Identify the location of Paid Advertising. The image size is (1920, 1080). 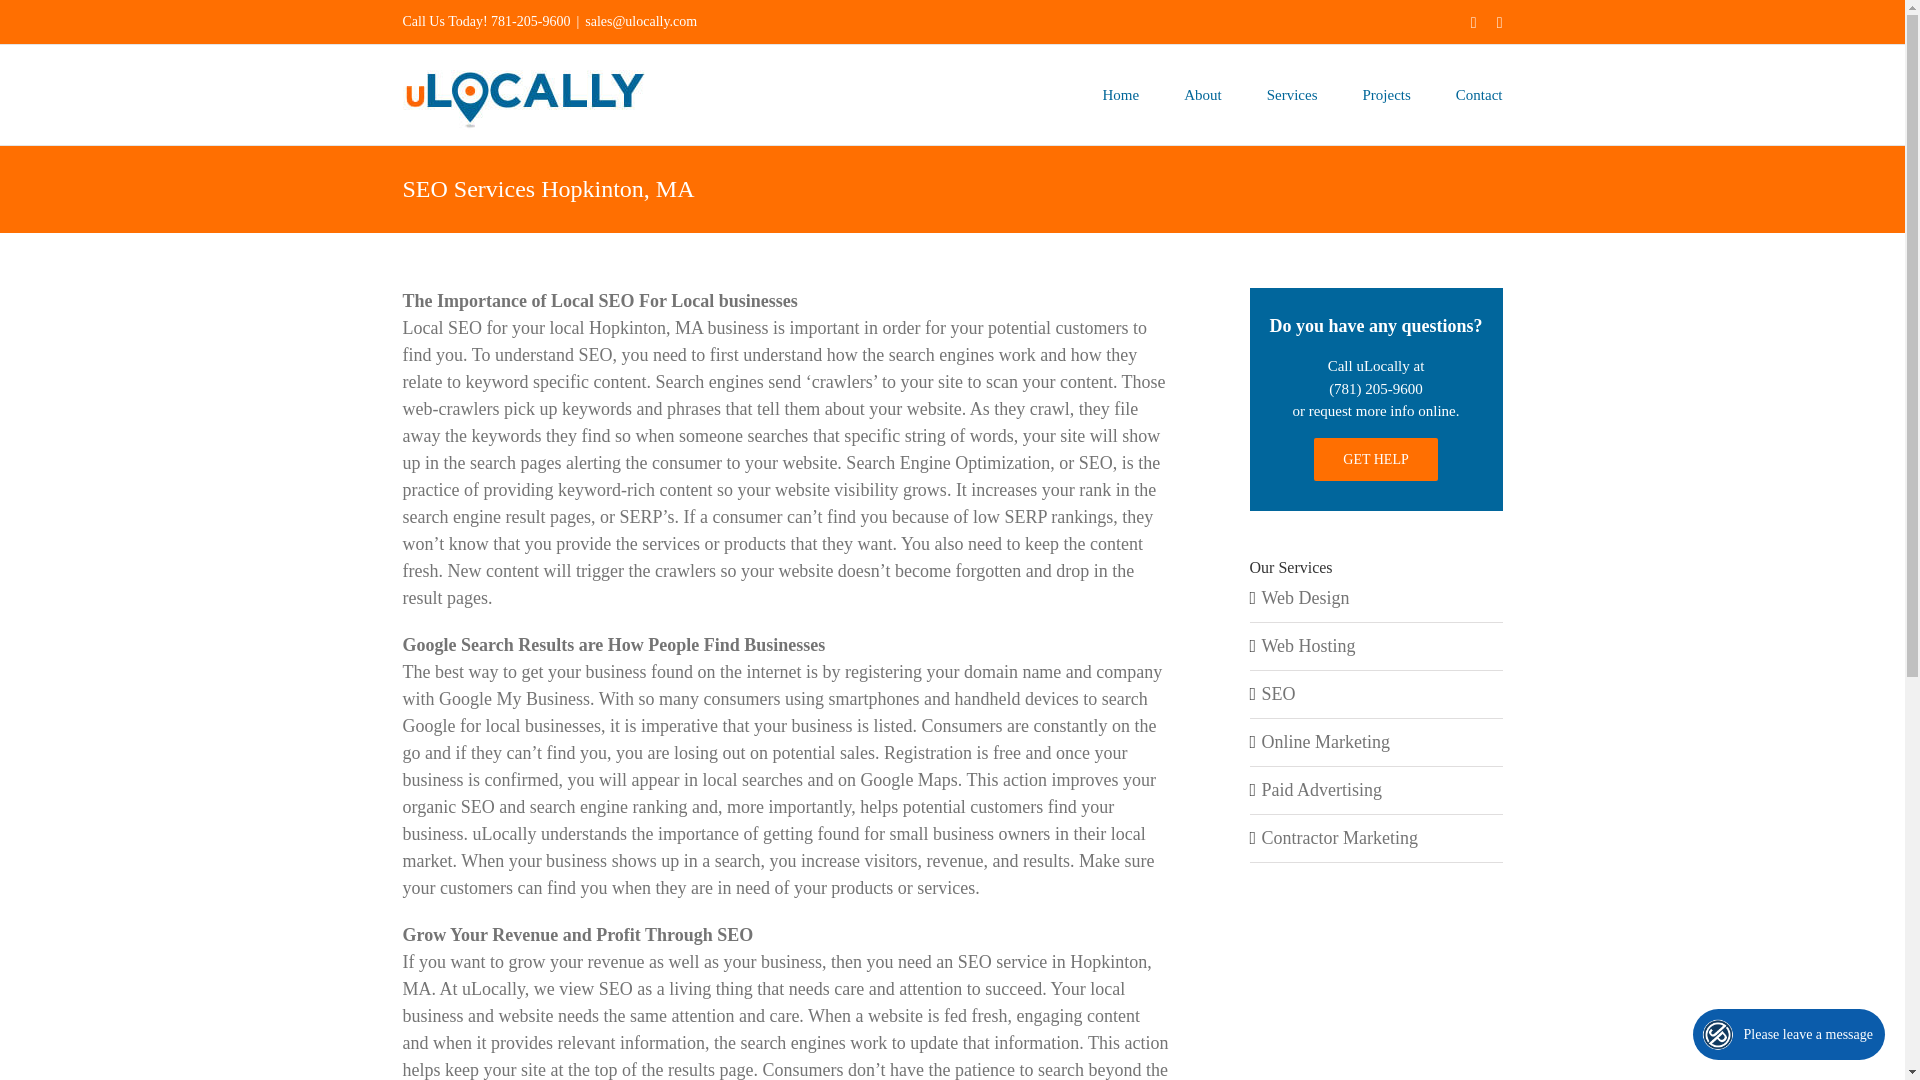
(1322, 790).